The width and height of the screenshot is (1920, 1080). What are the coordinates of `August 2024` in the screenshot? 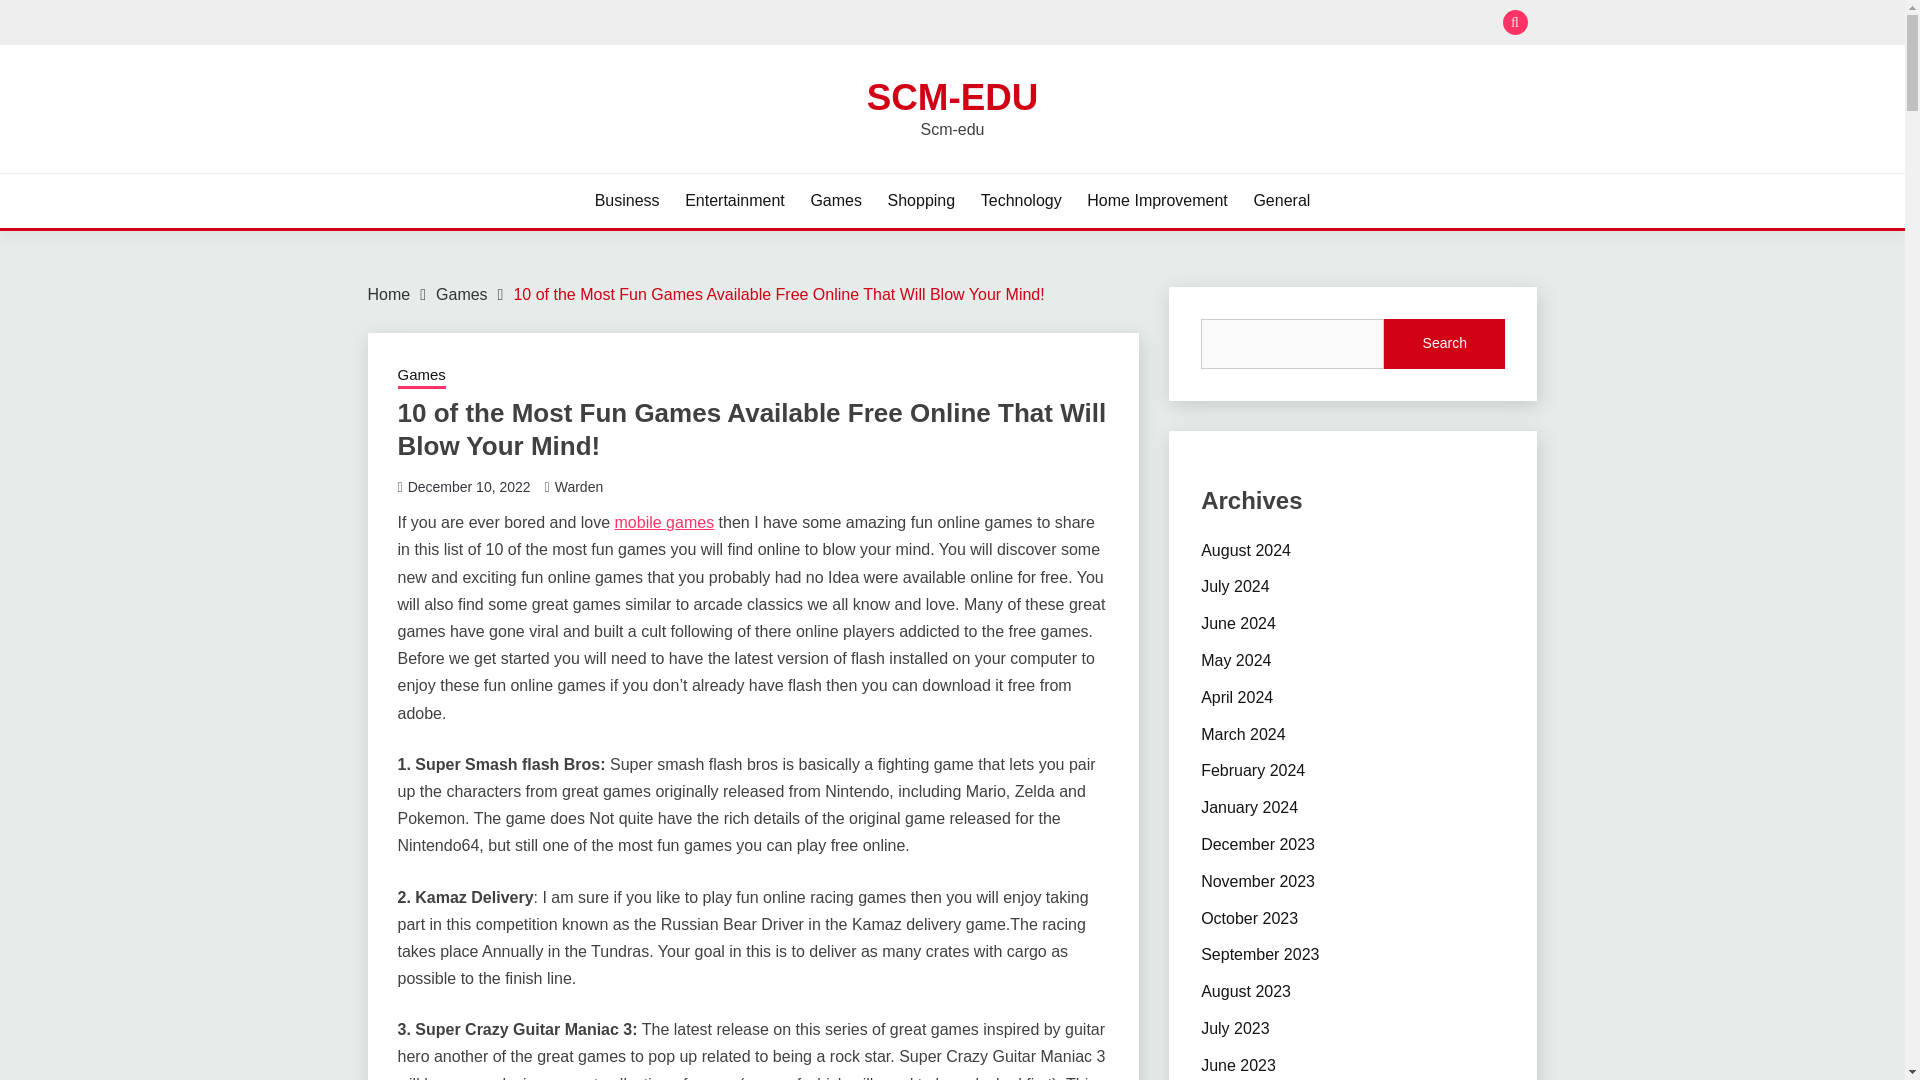 It's located at (1246, 550).